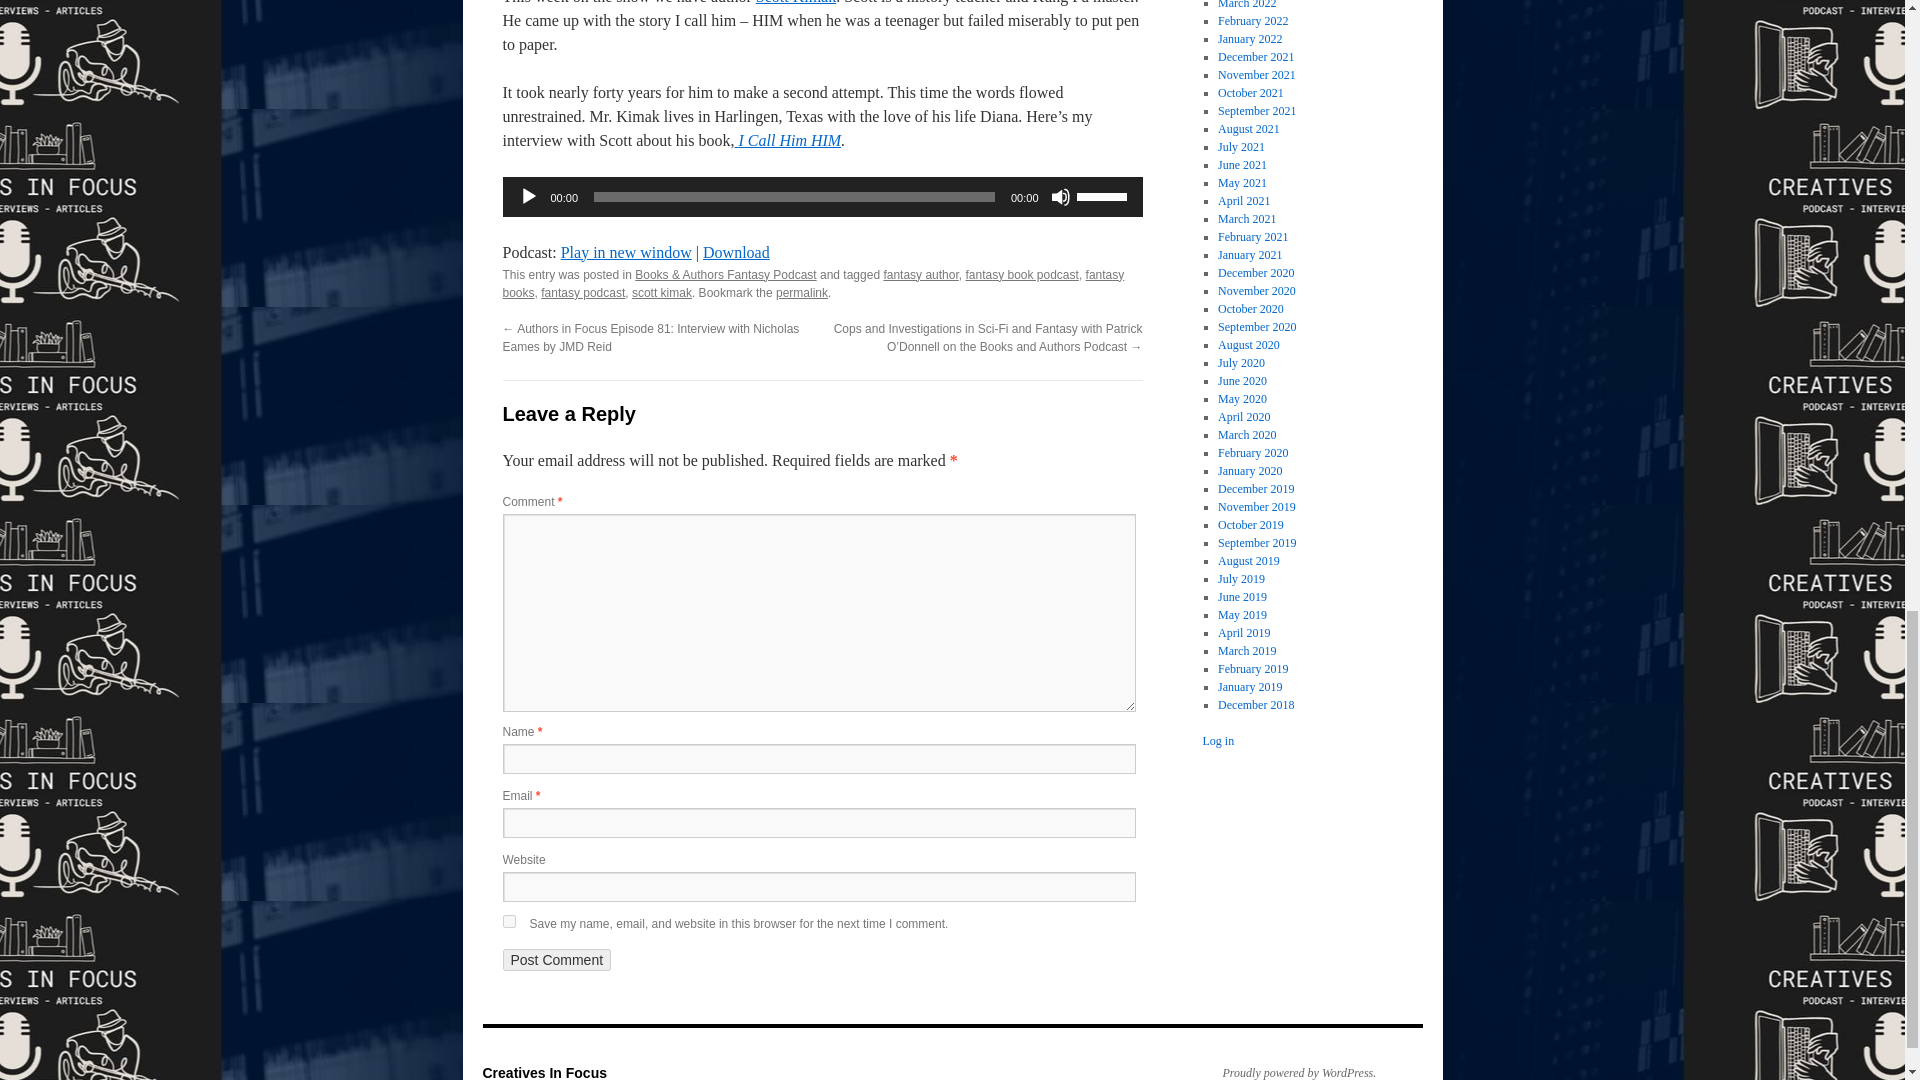 Image resolution: width=1920 pixels, height=1080 pixels. Describe the element at coordinates (1060, 196) in the screenshot. I see `Mute` at that location.